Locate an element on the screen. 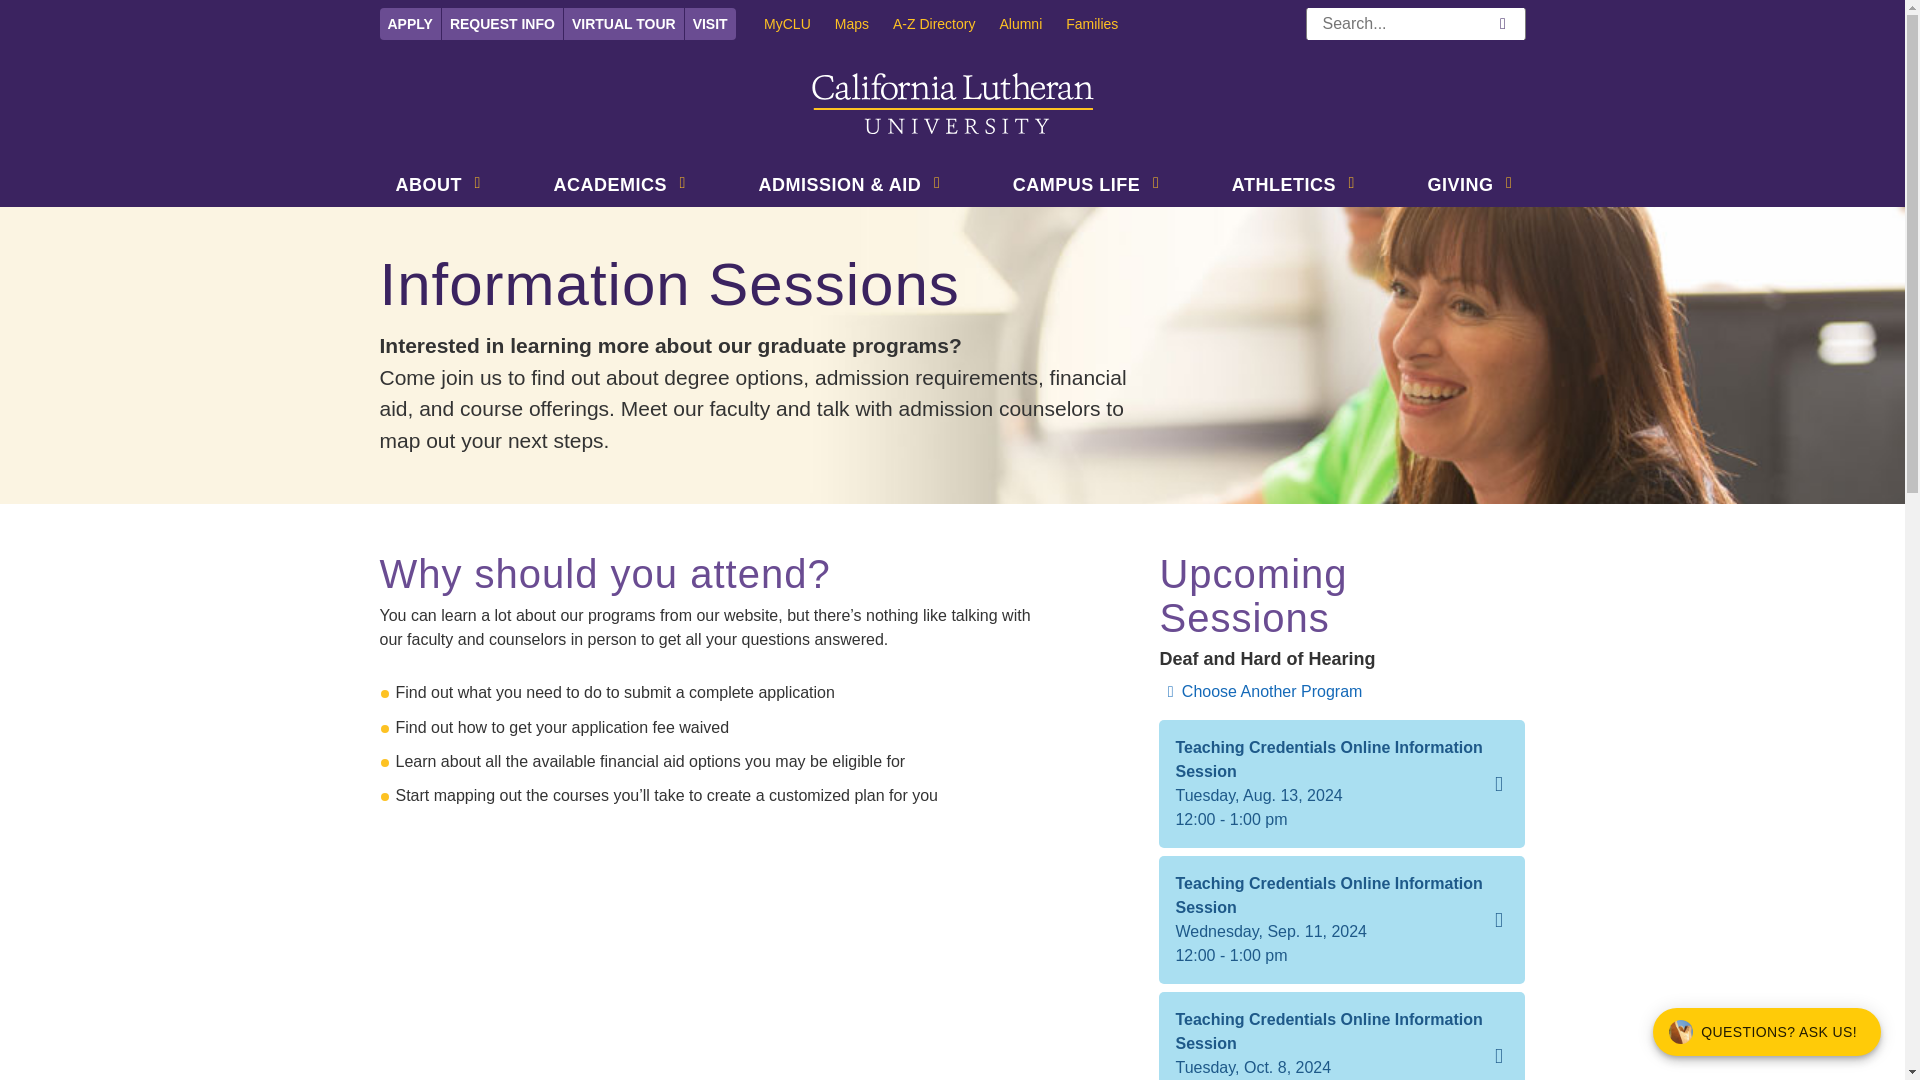  QUESTIONS? ASK US! is located at coordinates (1767, 1032).